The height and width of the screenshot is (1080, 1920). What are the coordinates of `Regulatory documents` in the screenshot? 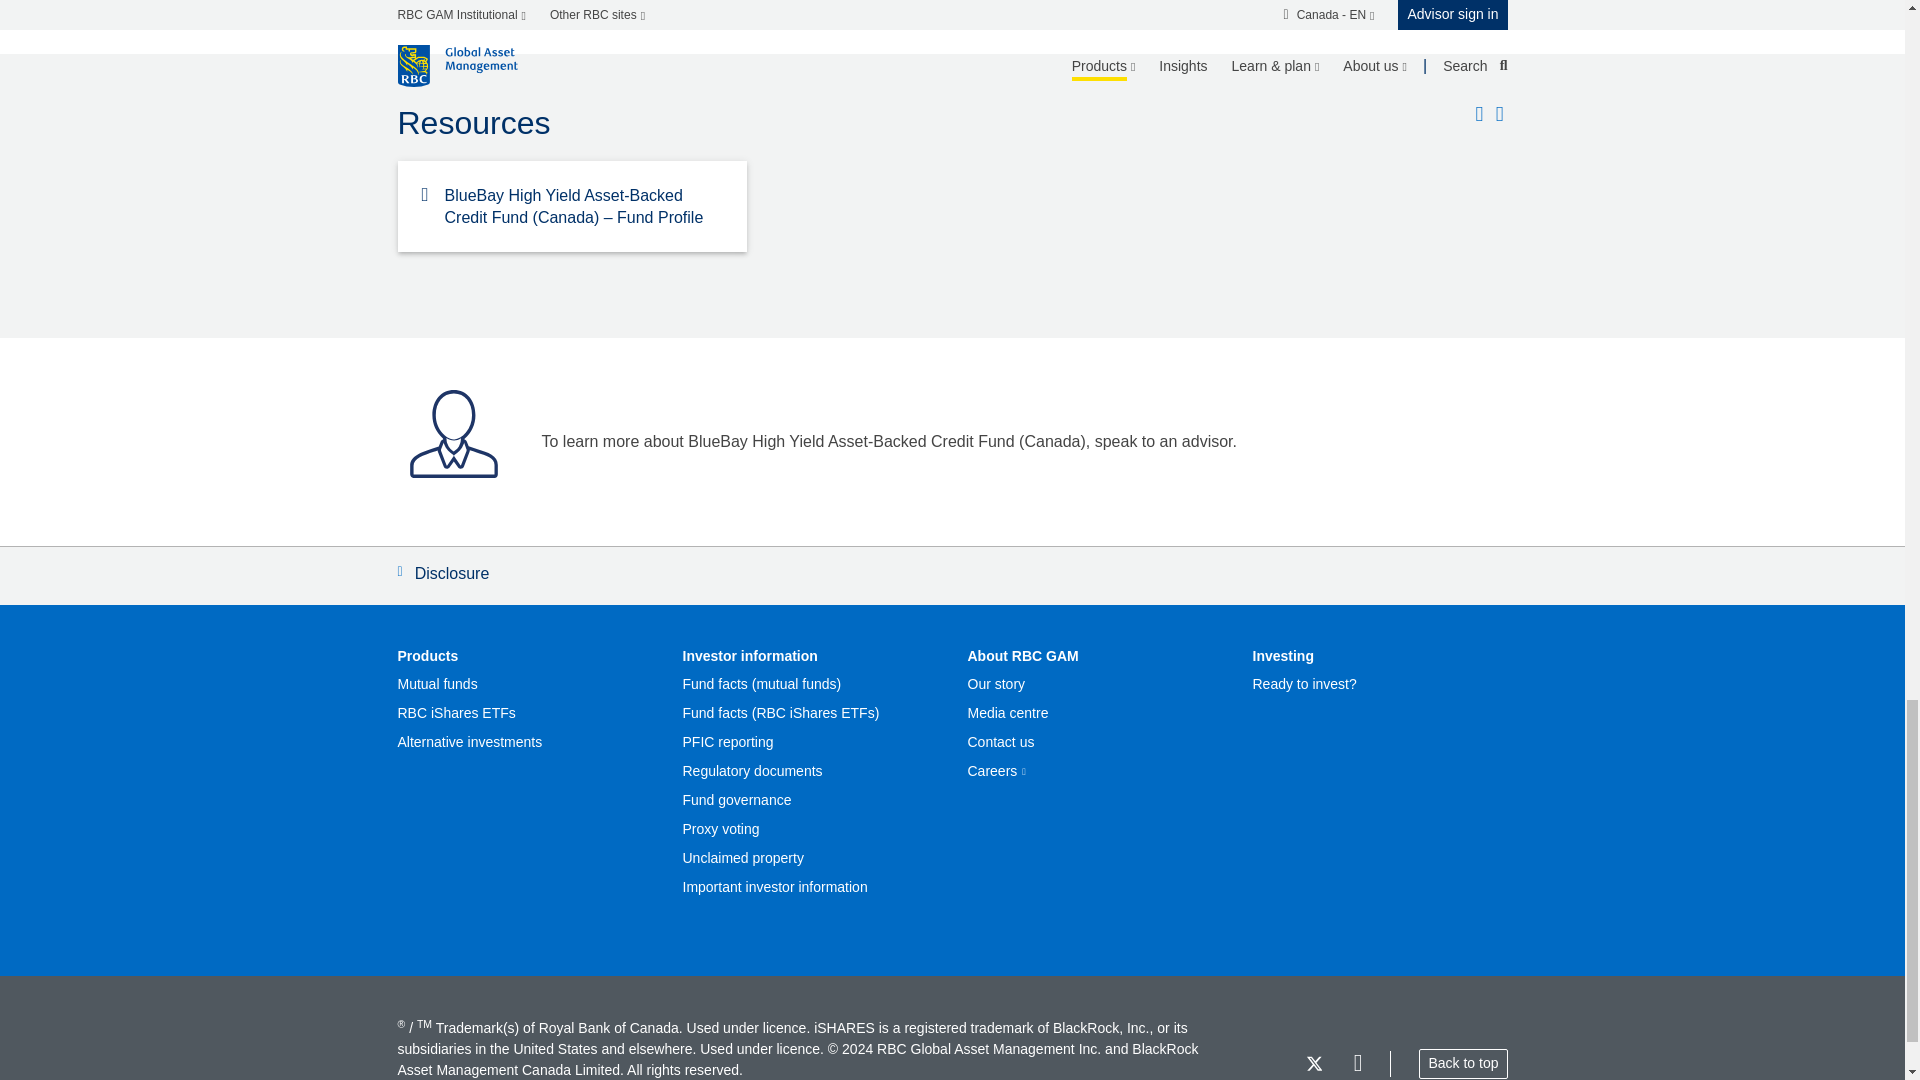 It's located at (751, 770).